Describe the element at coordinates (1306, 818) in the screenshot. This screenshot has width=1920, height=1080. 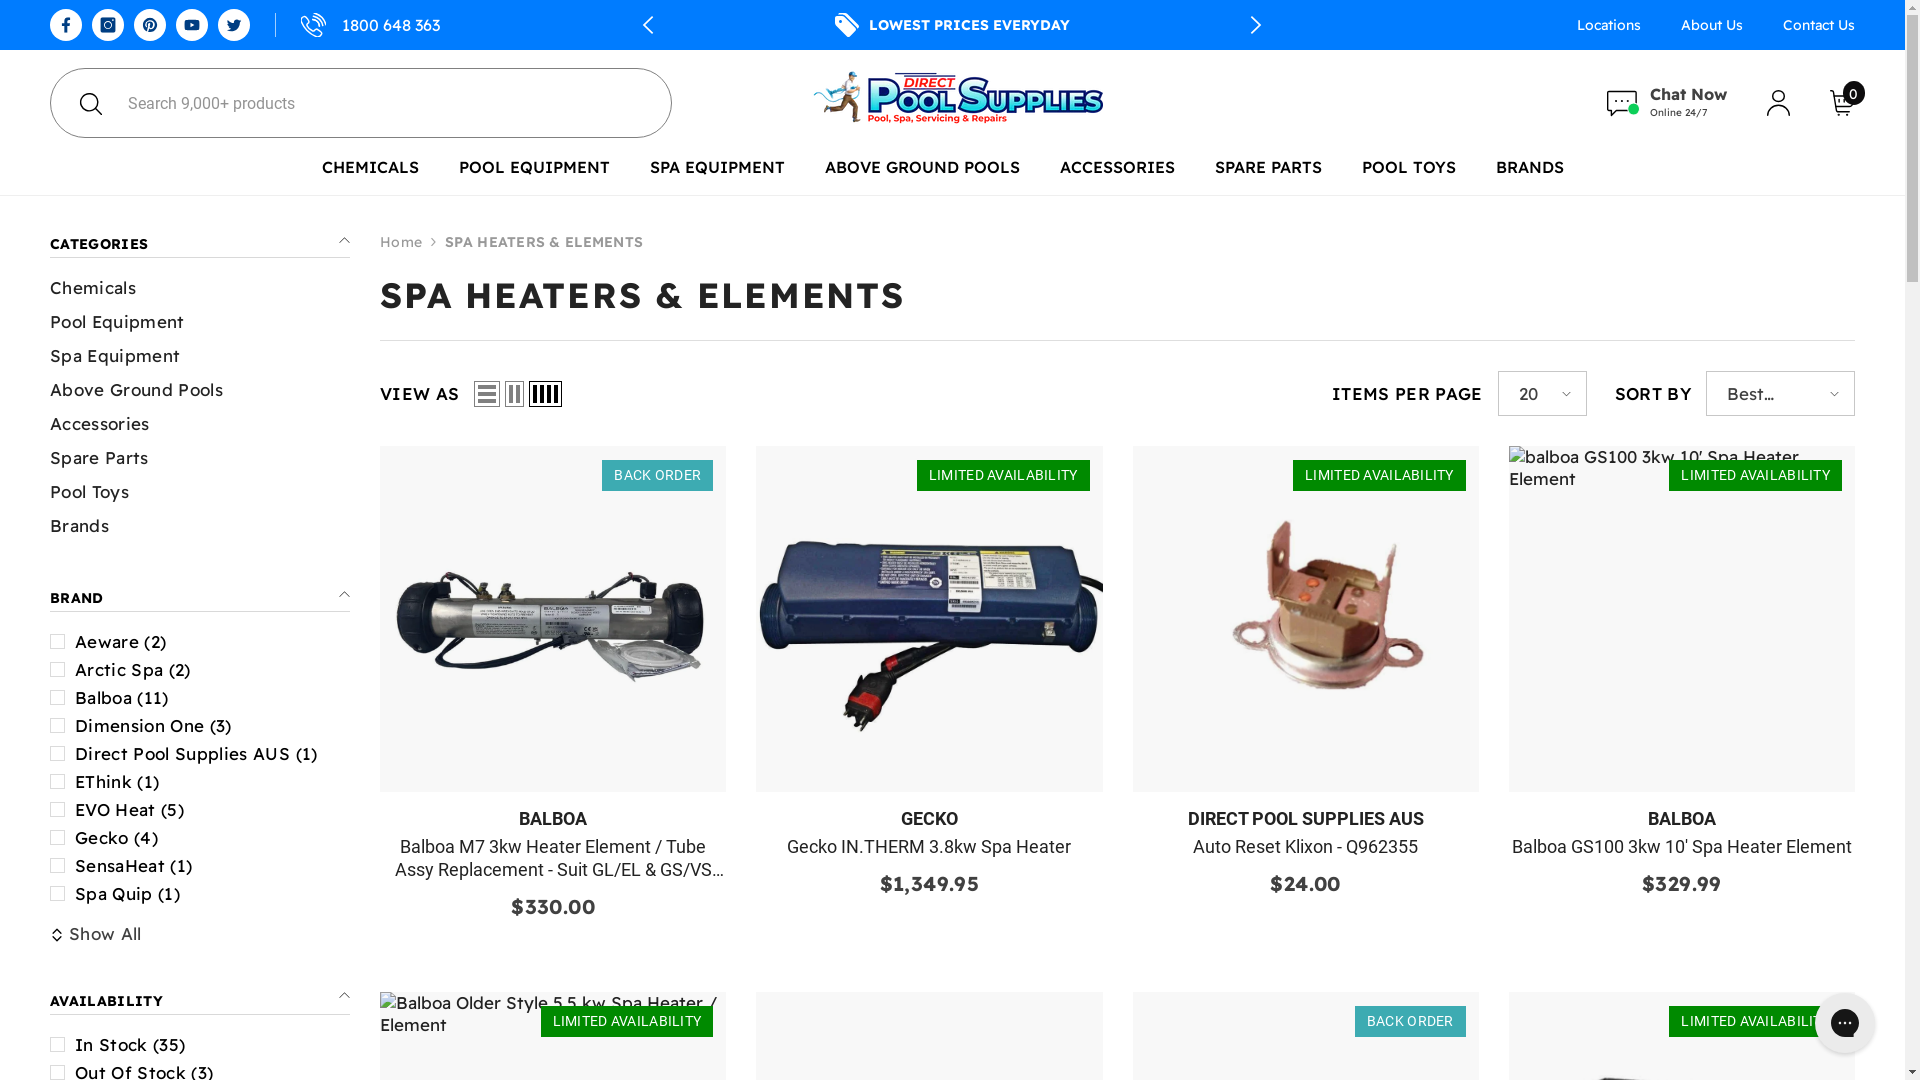
I see `DIRECT POOL SUPPLIES AUS` at that location.